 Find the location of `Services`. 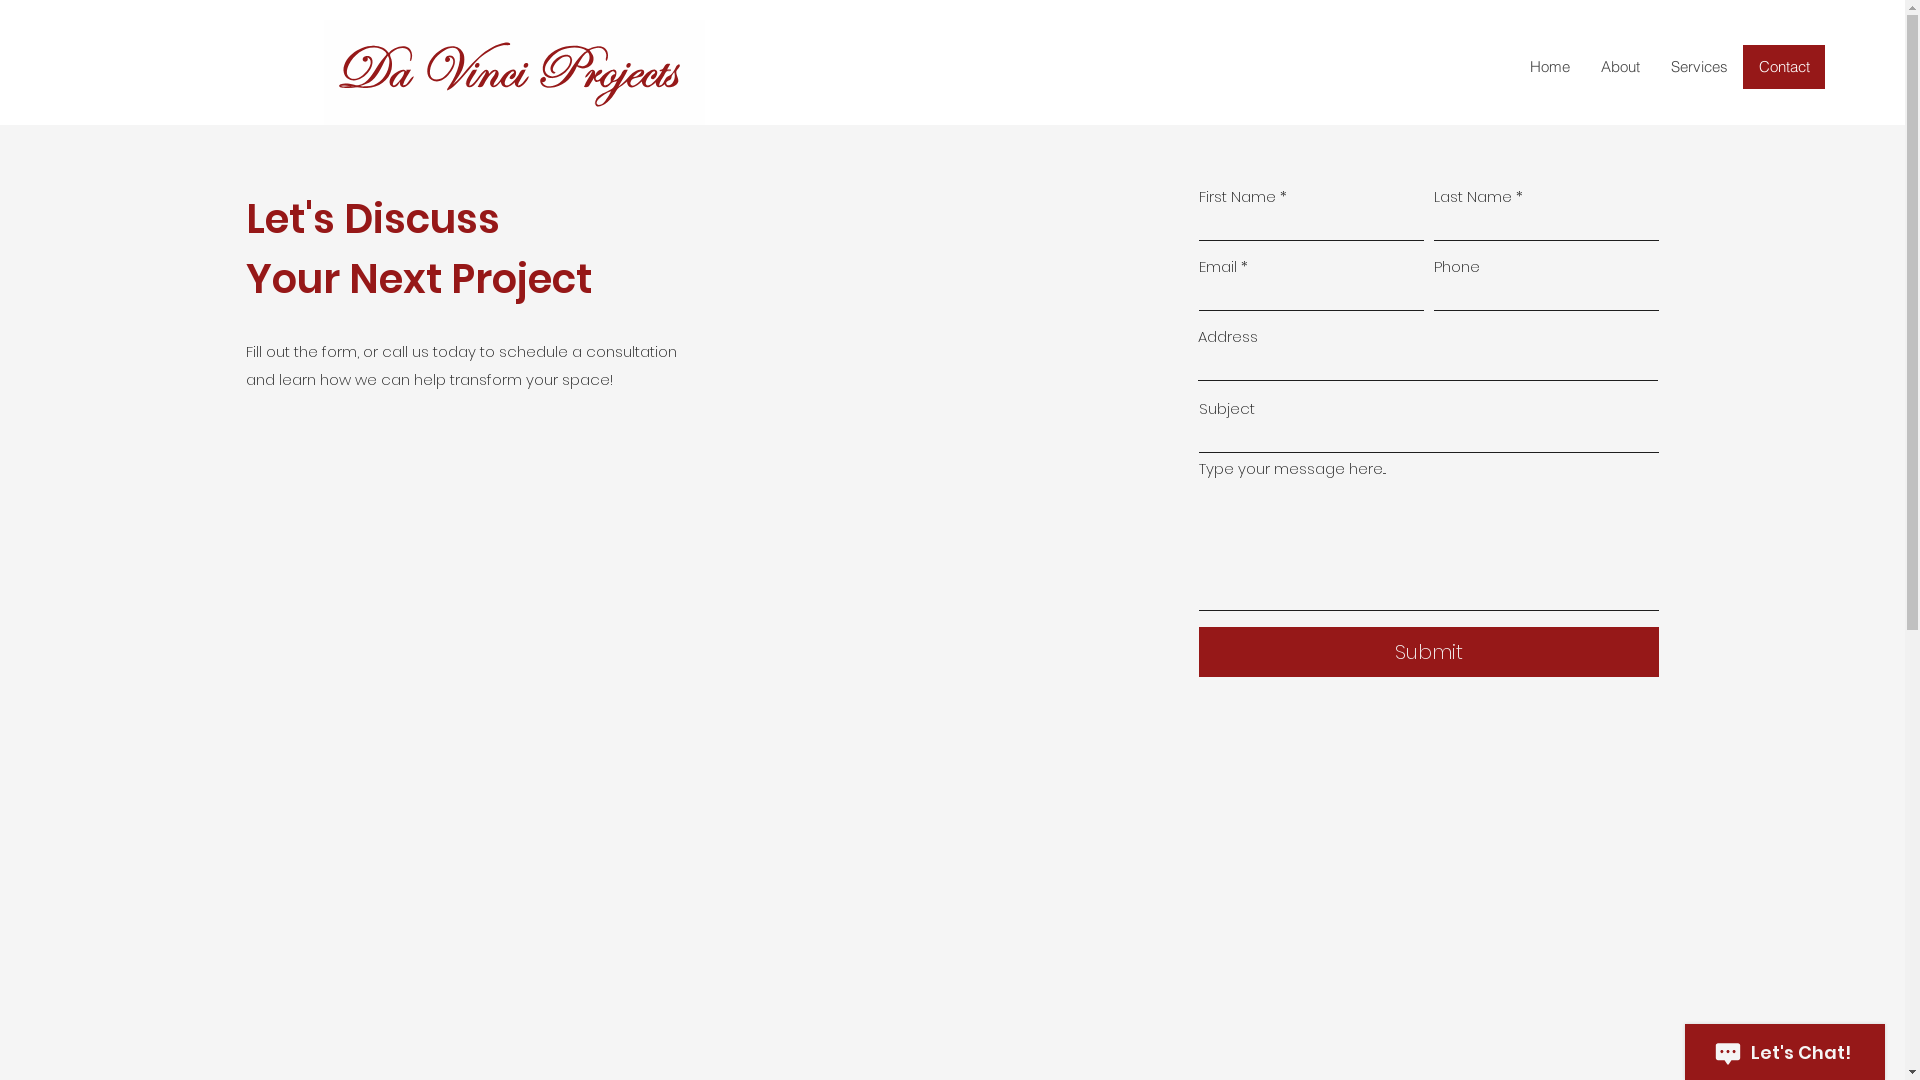

Services is located at coordinates (1699, 67).